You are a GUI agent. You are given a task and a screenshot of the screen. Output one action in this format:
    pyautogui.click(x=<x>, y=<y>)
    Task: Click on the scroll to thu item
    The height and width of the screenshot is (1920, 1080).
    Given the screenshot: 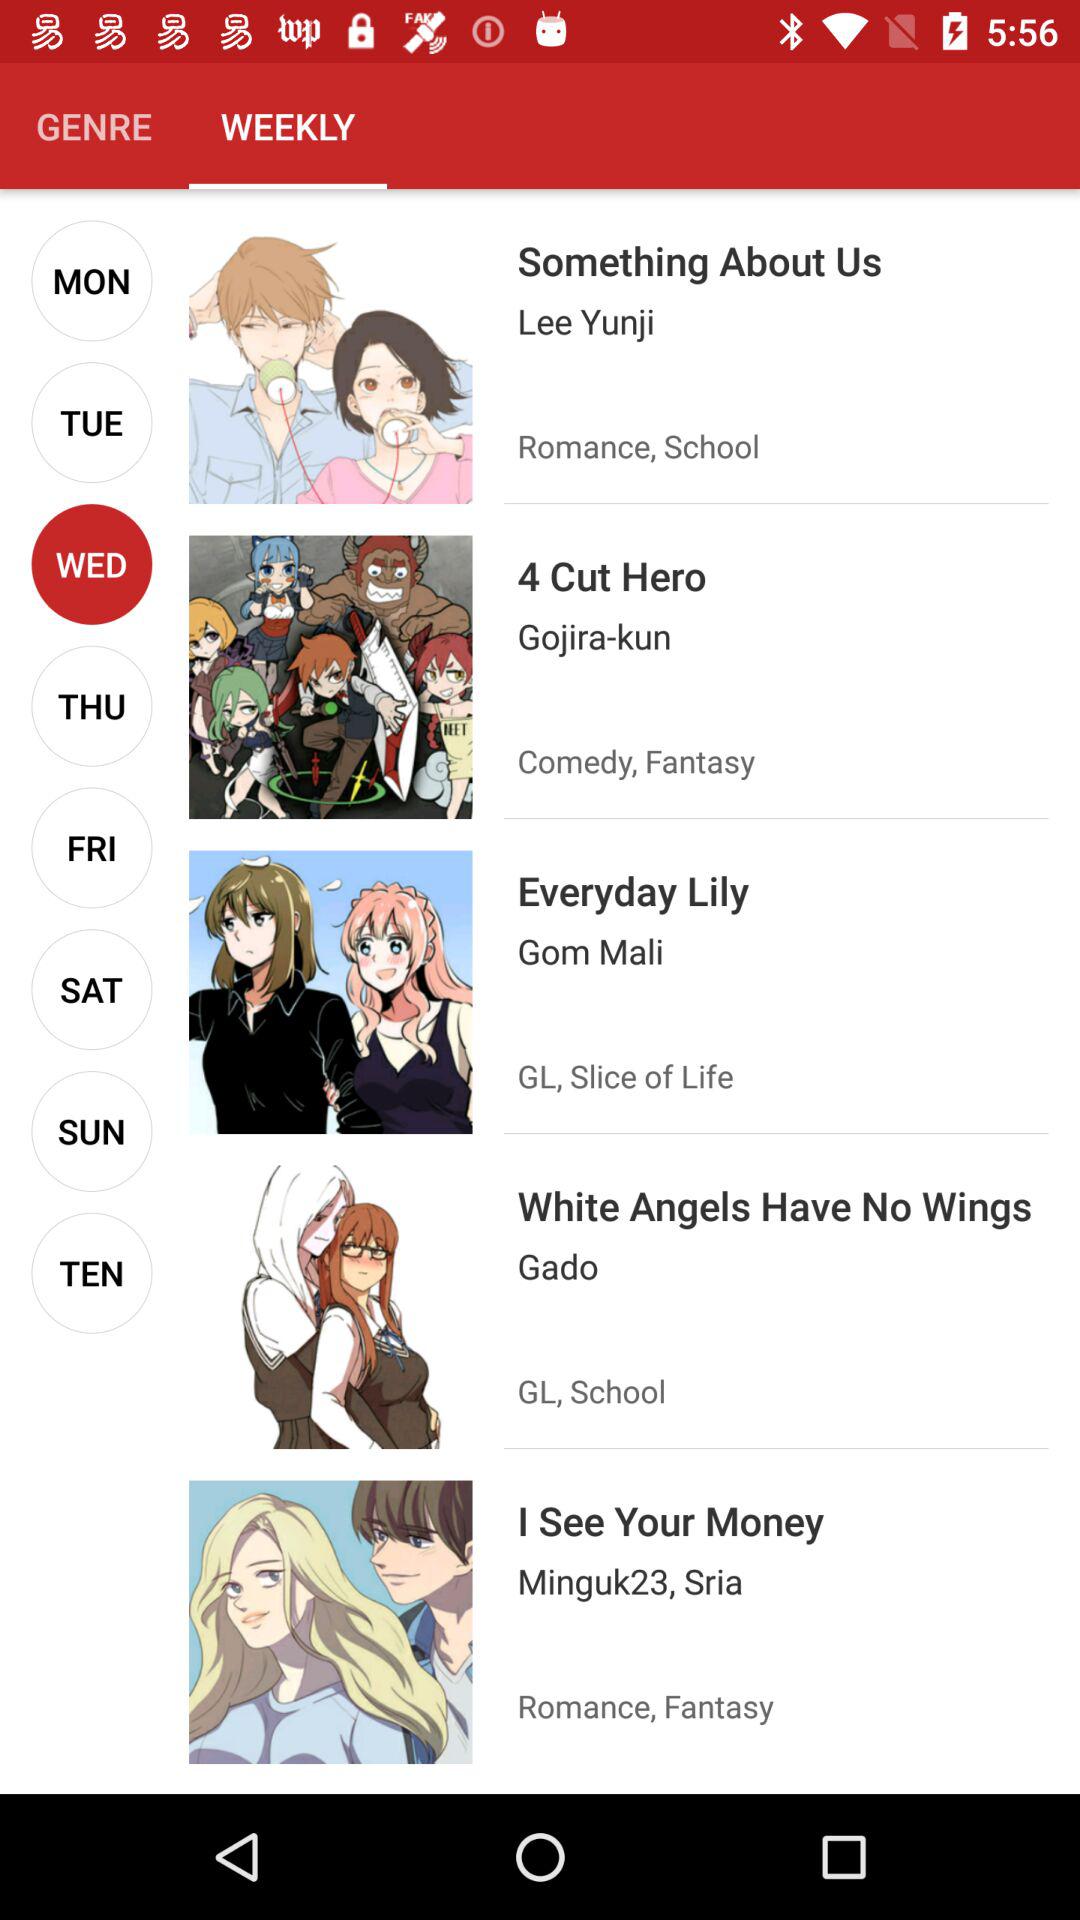 What is the action you would take?
    pyautogui.click(x=92, y=706)
    